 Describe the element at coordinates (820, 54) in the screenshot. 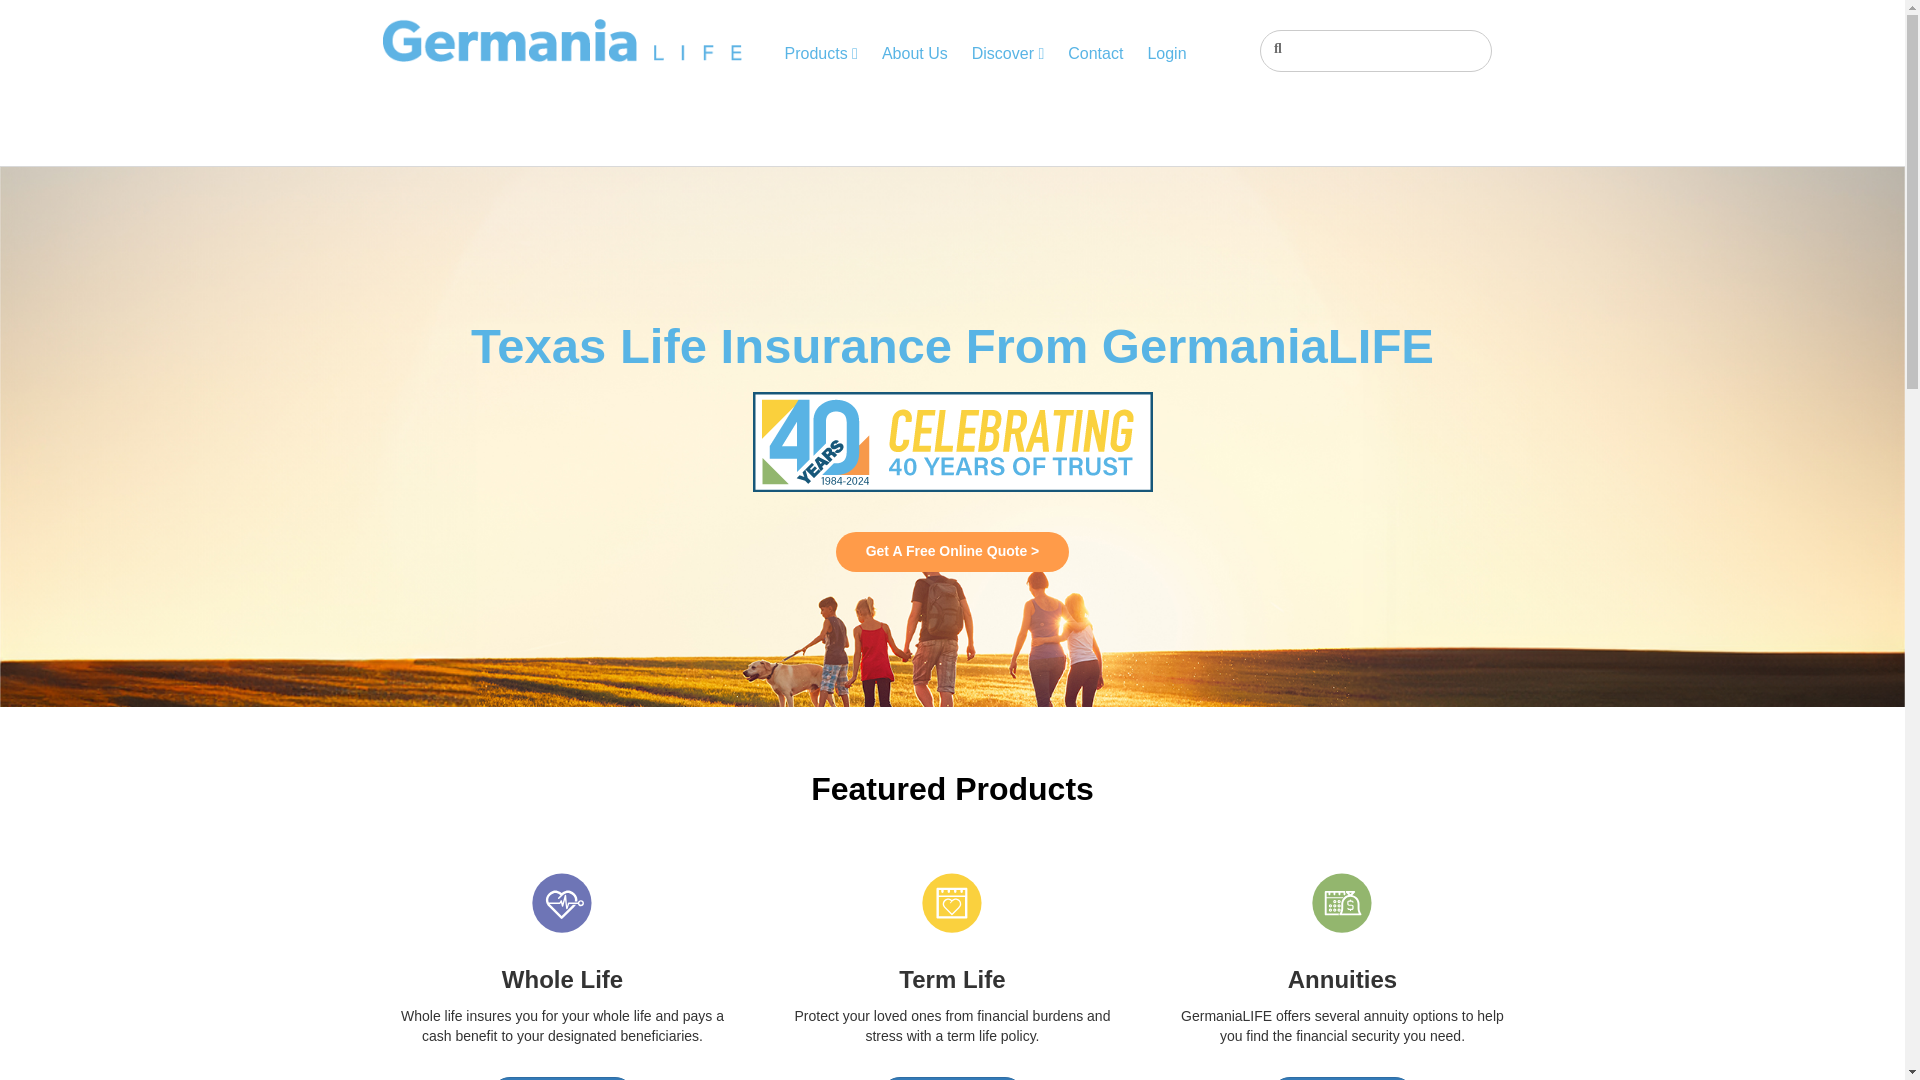

I see `Products` at that location.